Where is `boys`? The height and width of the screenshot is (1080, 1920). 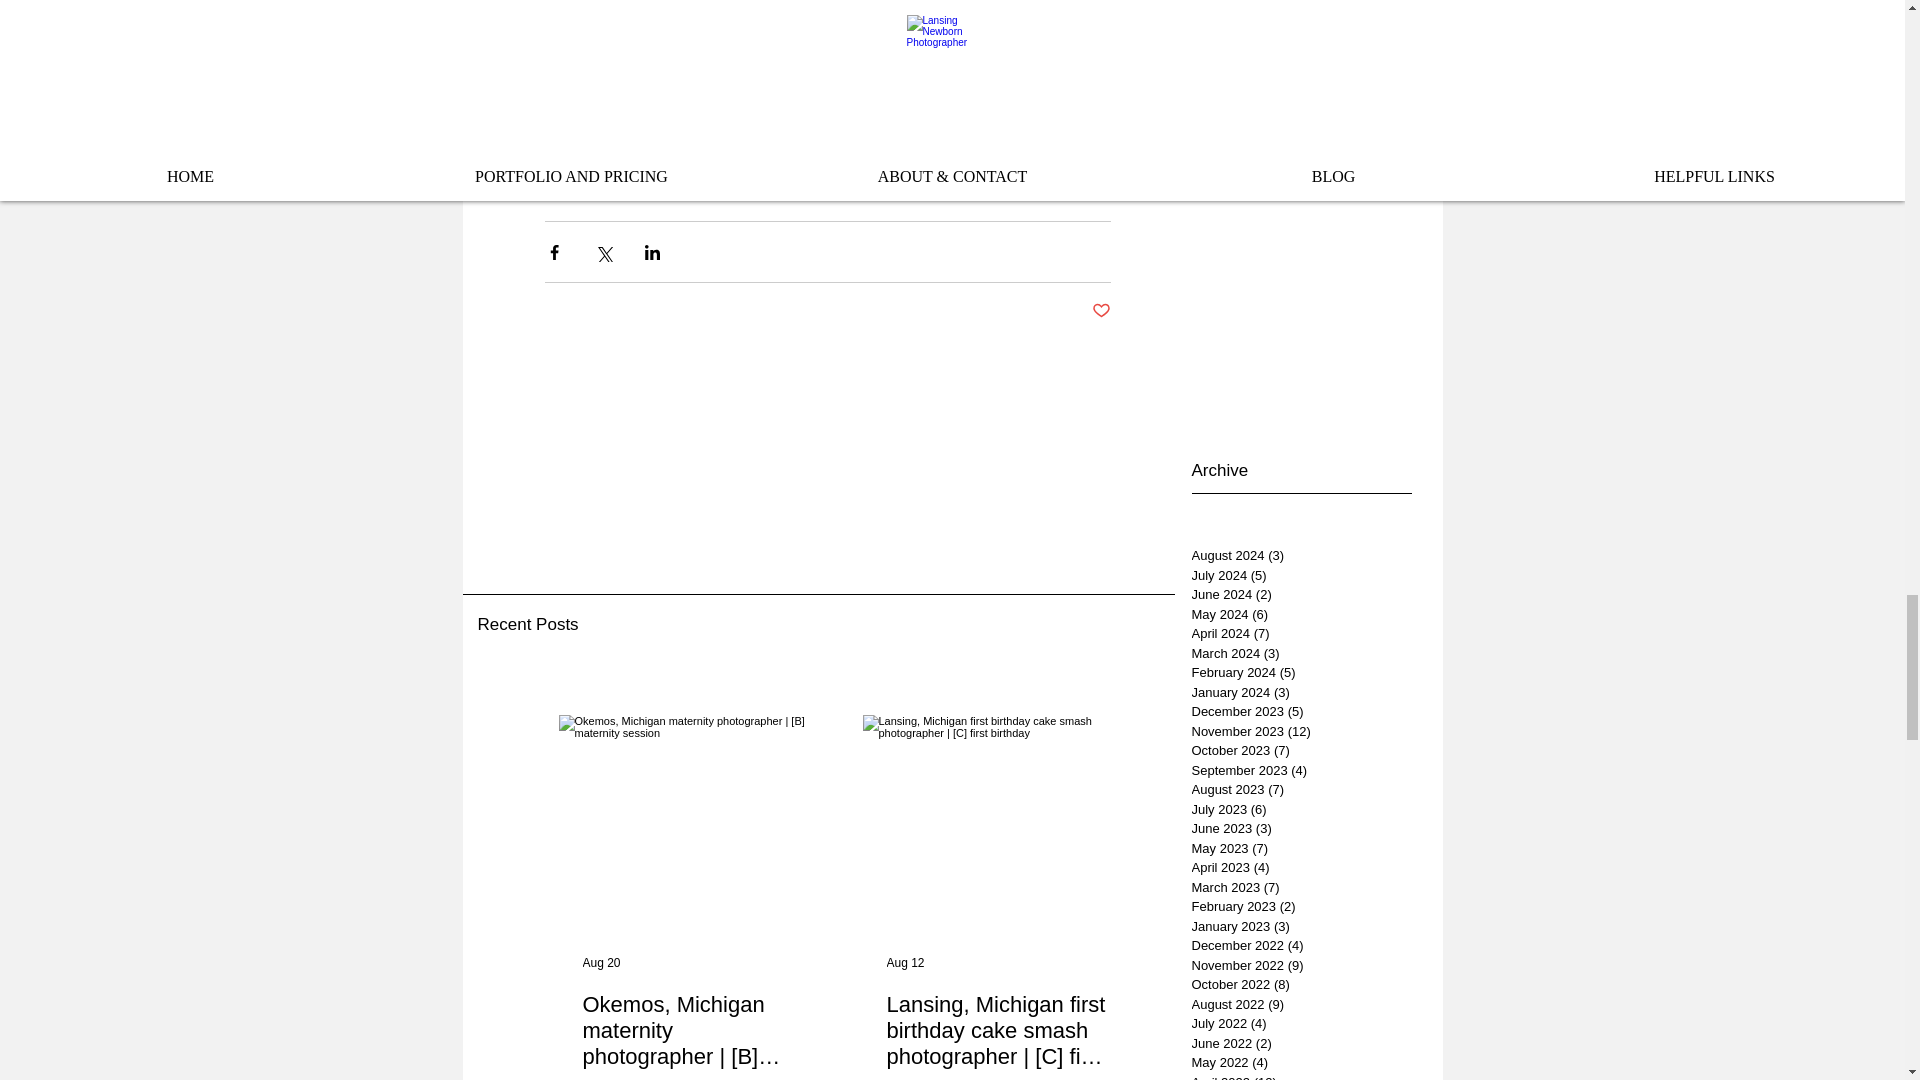
boys is located at coordinates (680, 184).